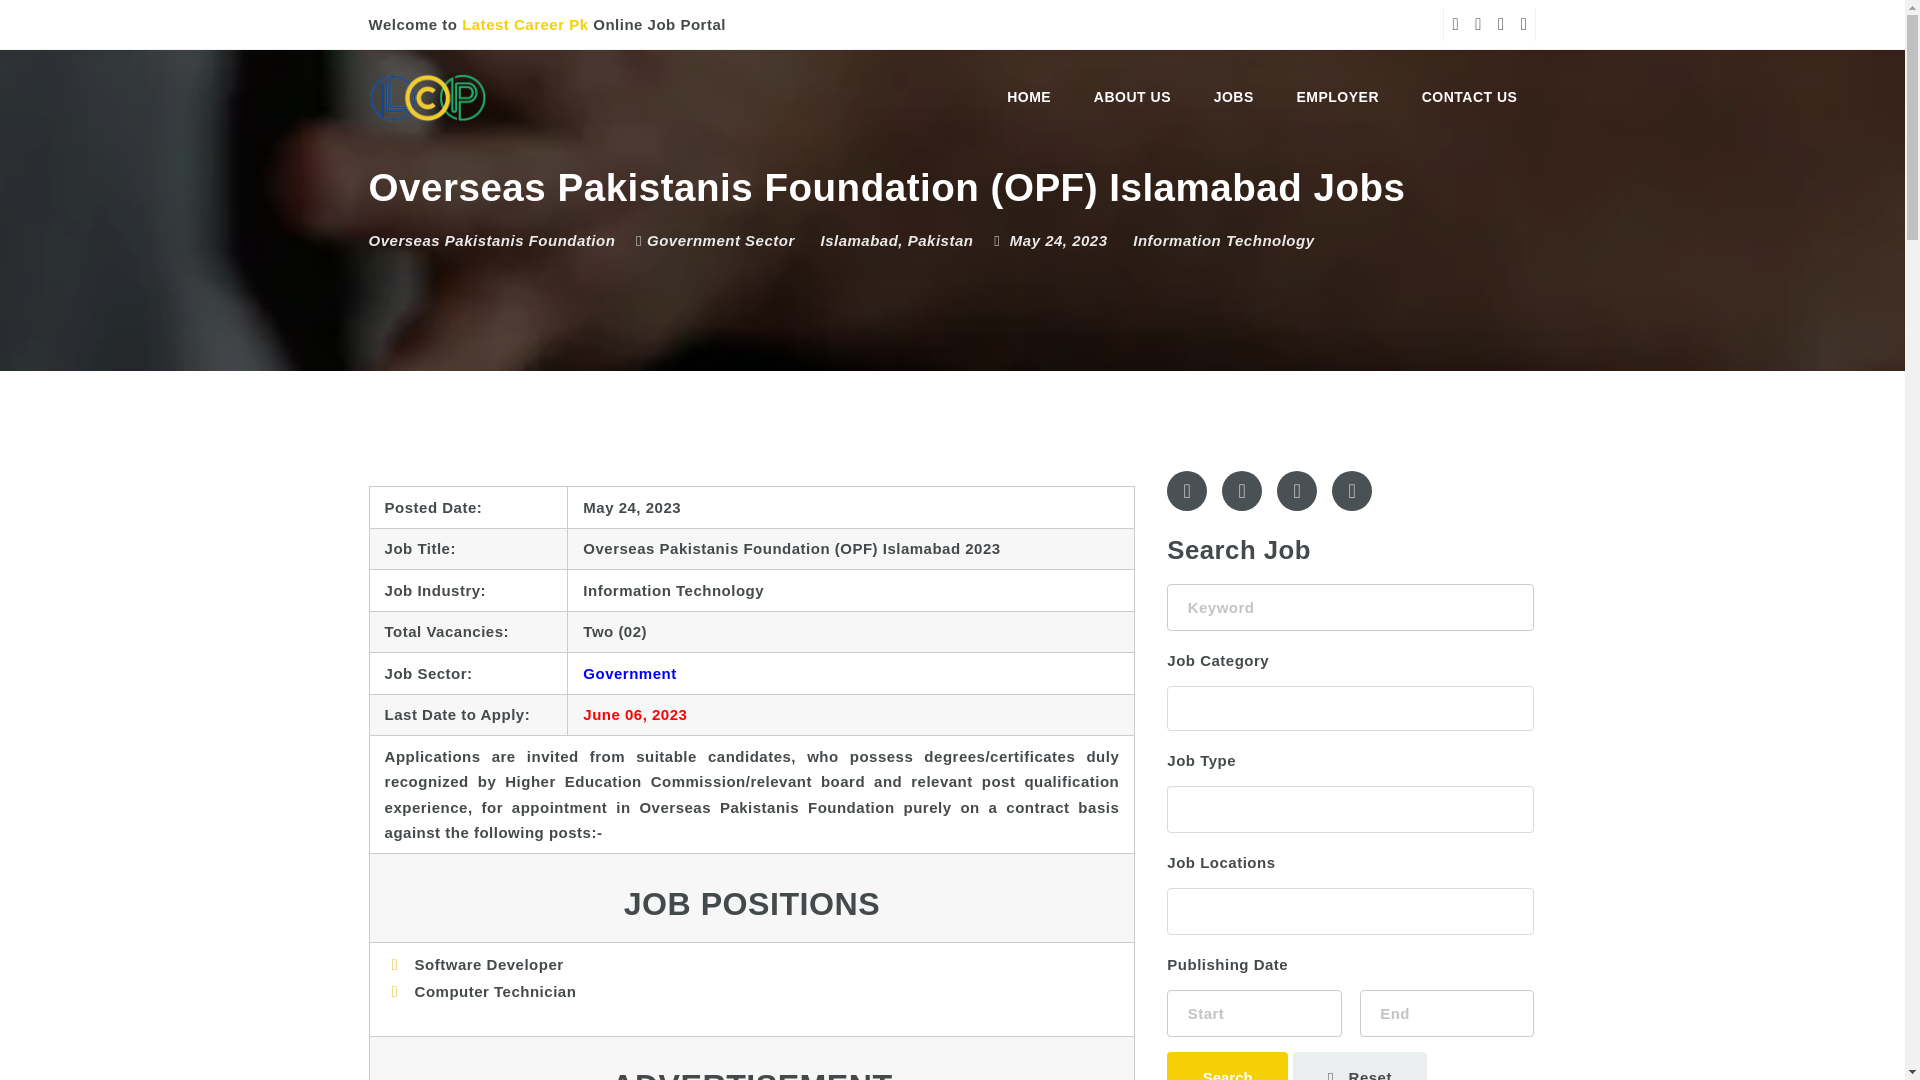 The width and height of the screenshot is (1920, 1080). I want to click on CONTACT US, so click(1470, 96).